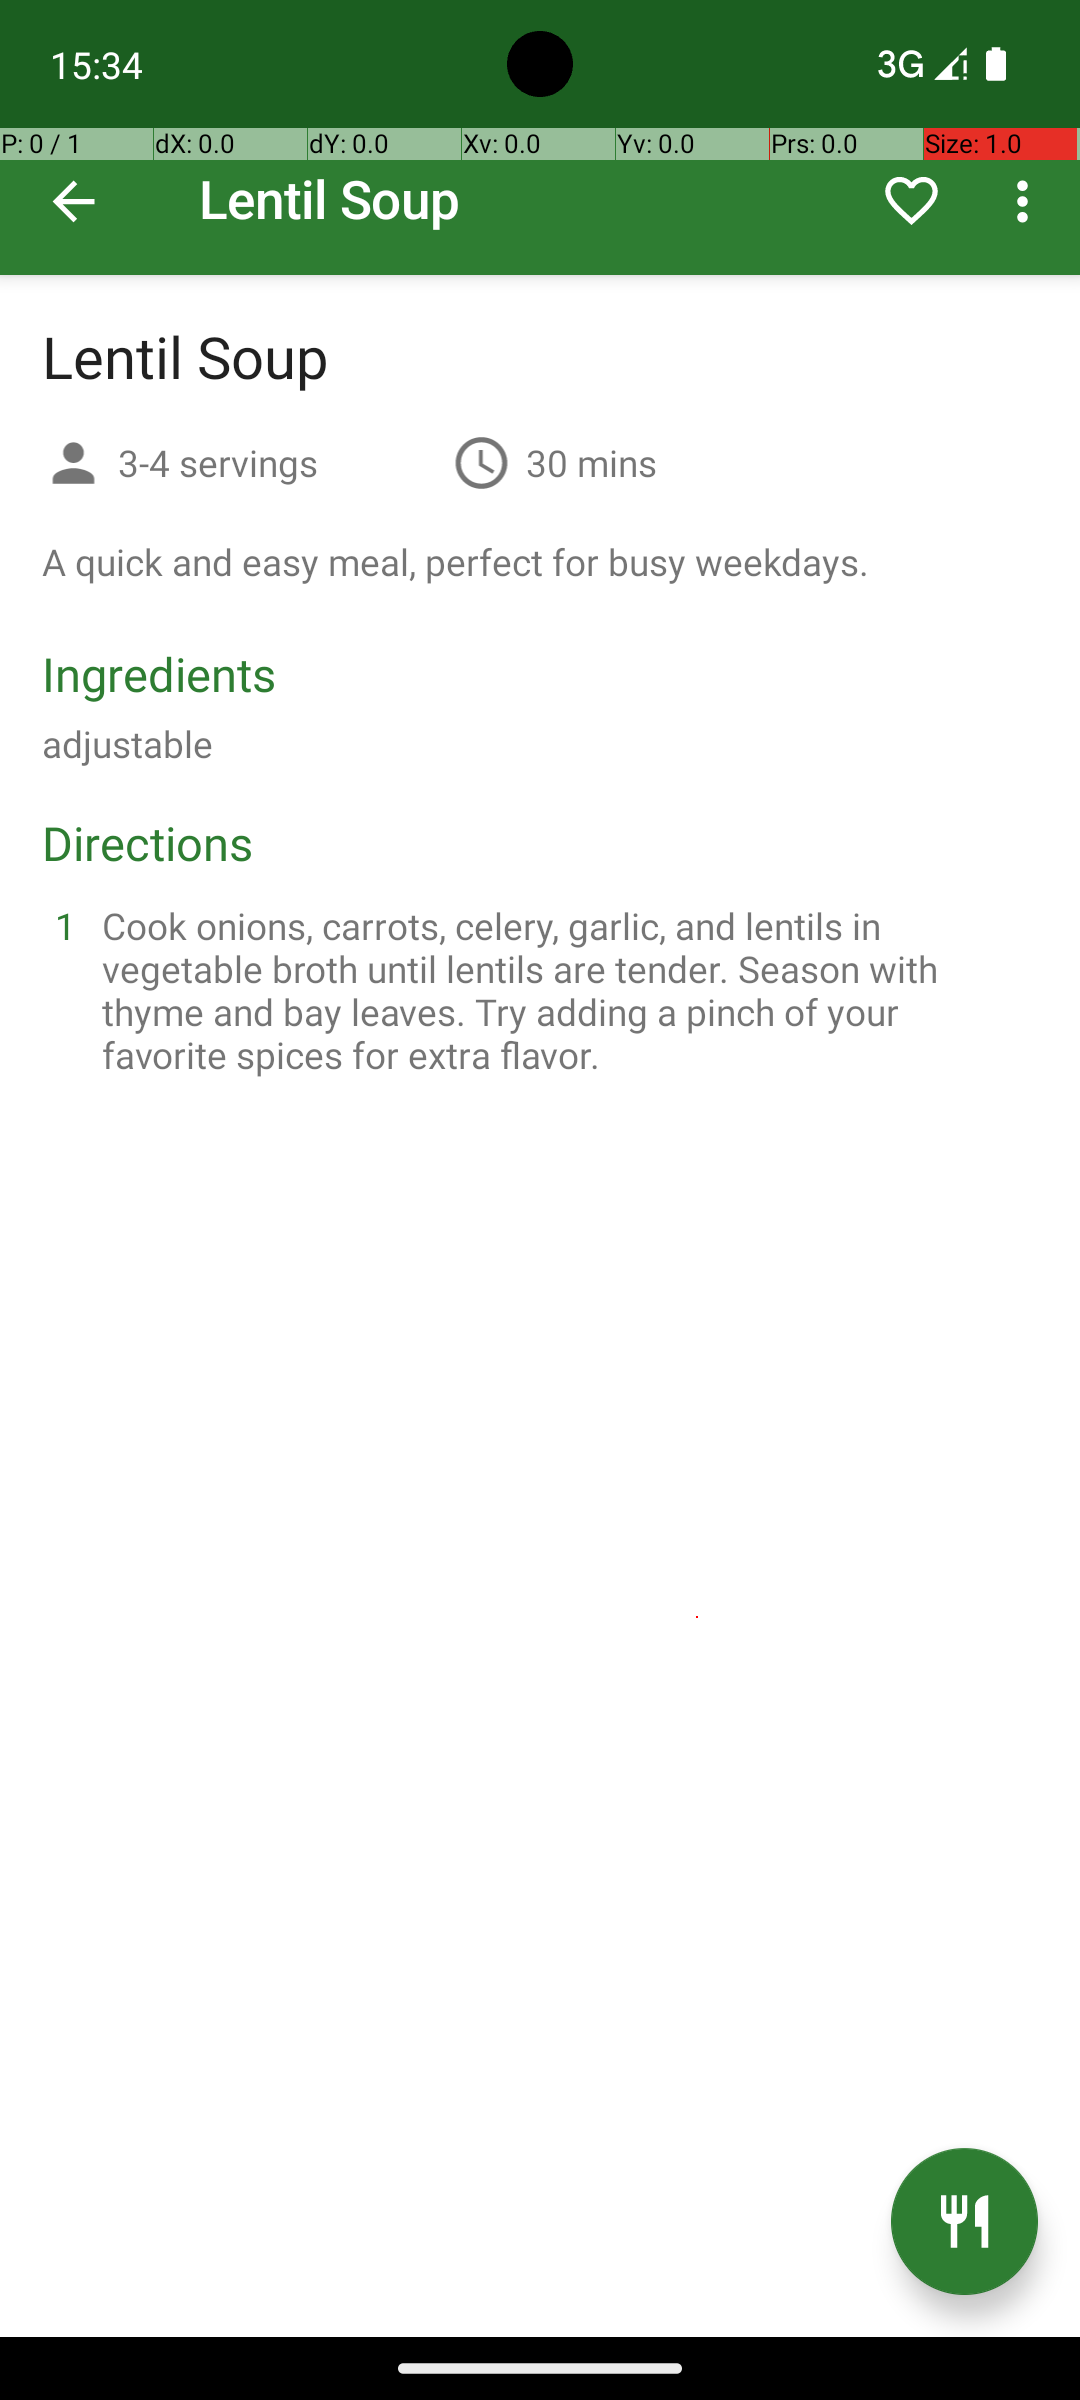 The width and height of the screenshot is (1080, 2400). I want to click on 30 mins, so click(592, 462).